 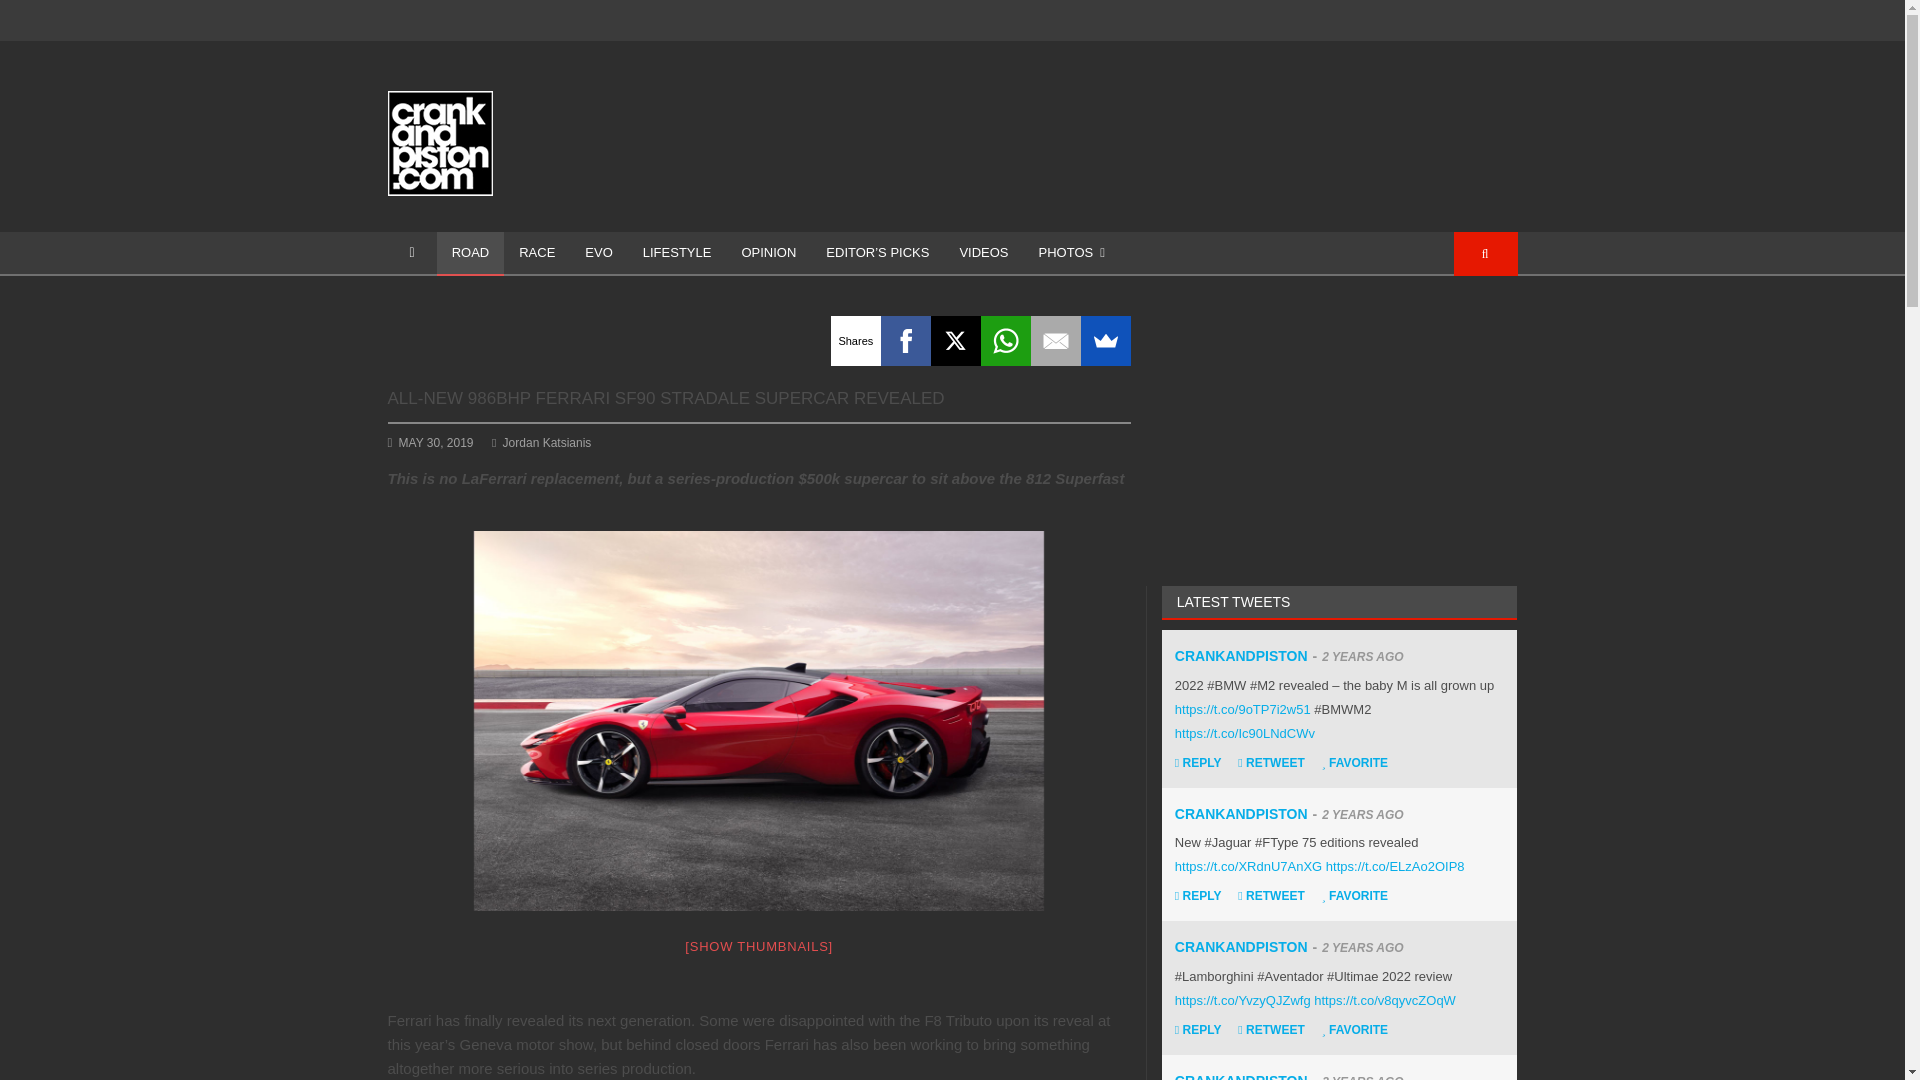 I want to click on VIDEOS, so click(x=984, y=254).